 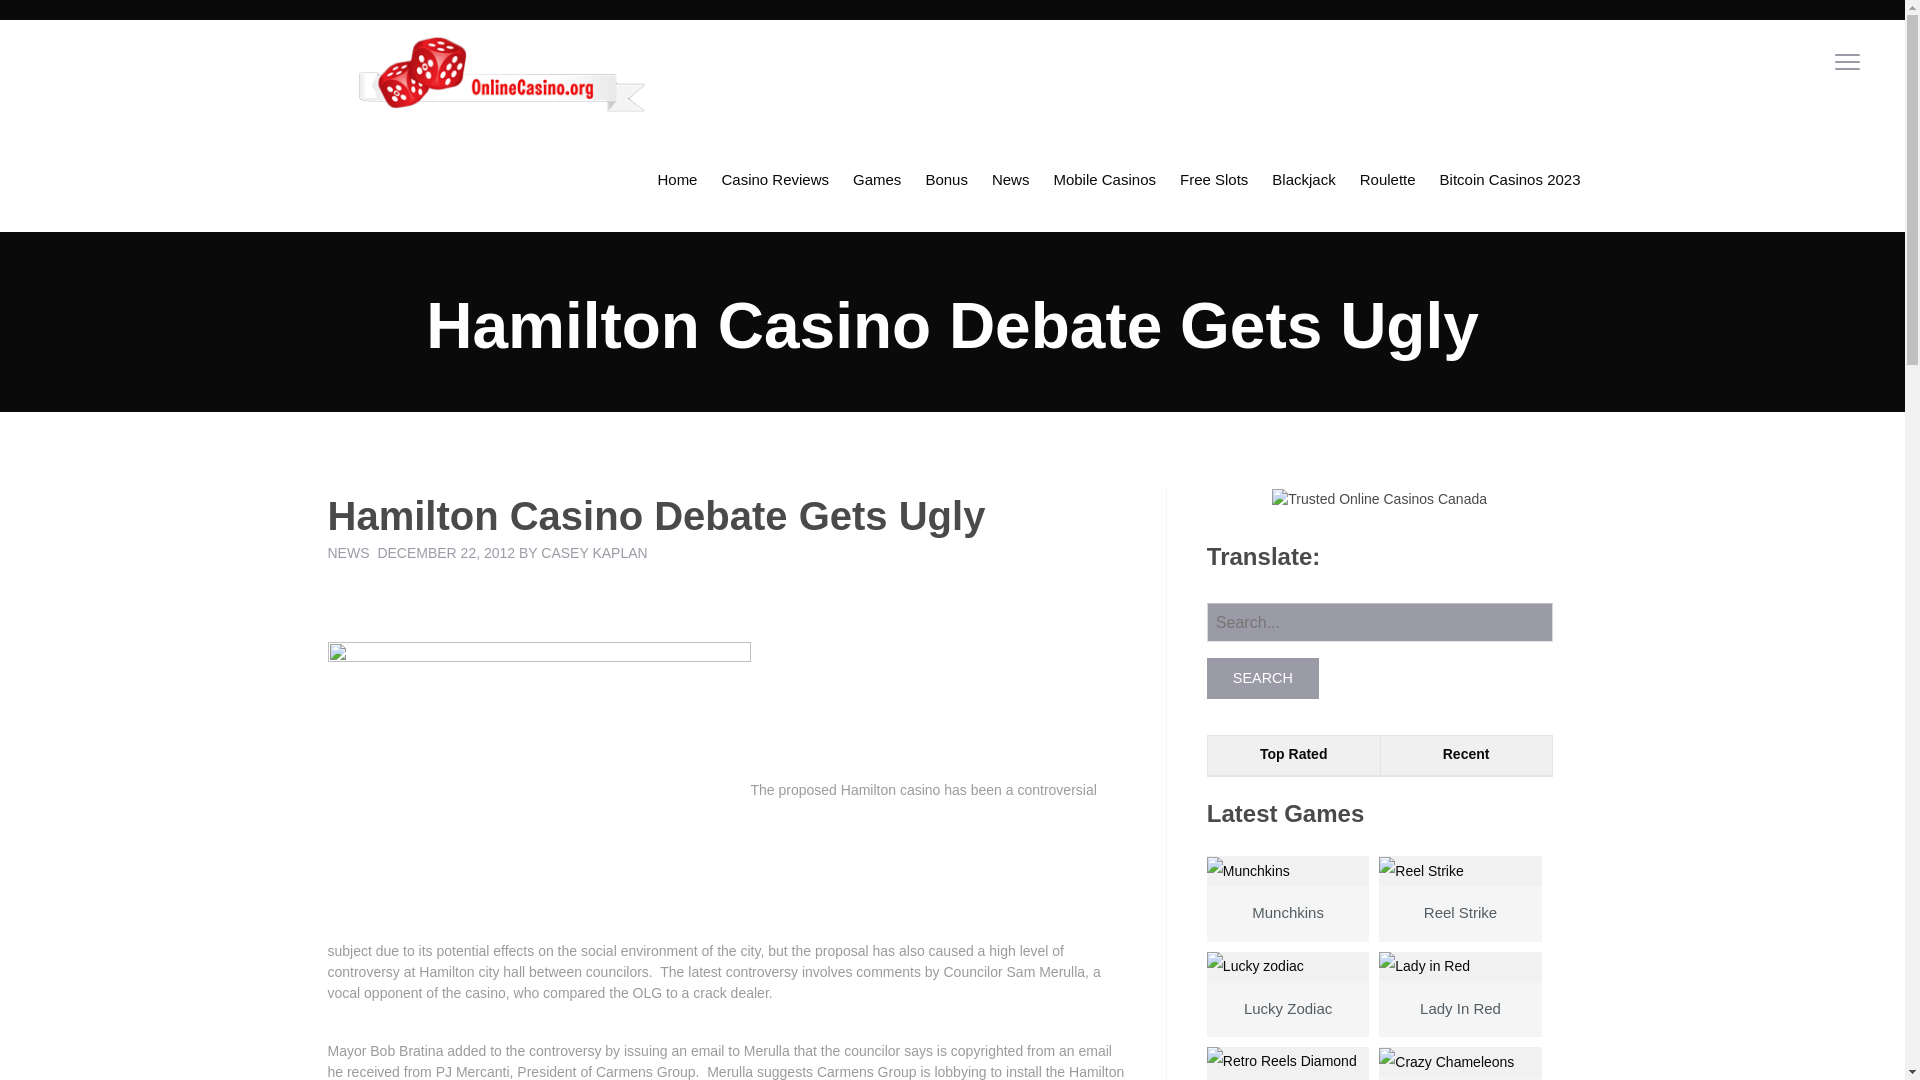 What do you see at coordinates (349, 552) in the screenshot?
I see `NEWS` at bounding box center [349, 552].